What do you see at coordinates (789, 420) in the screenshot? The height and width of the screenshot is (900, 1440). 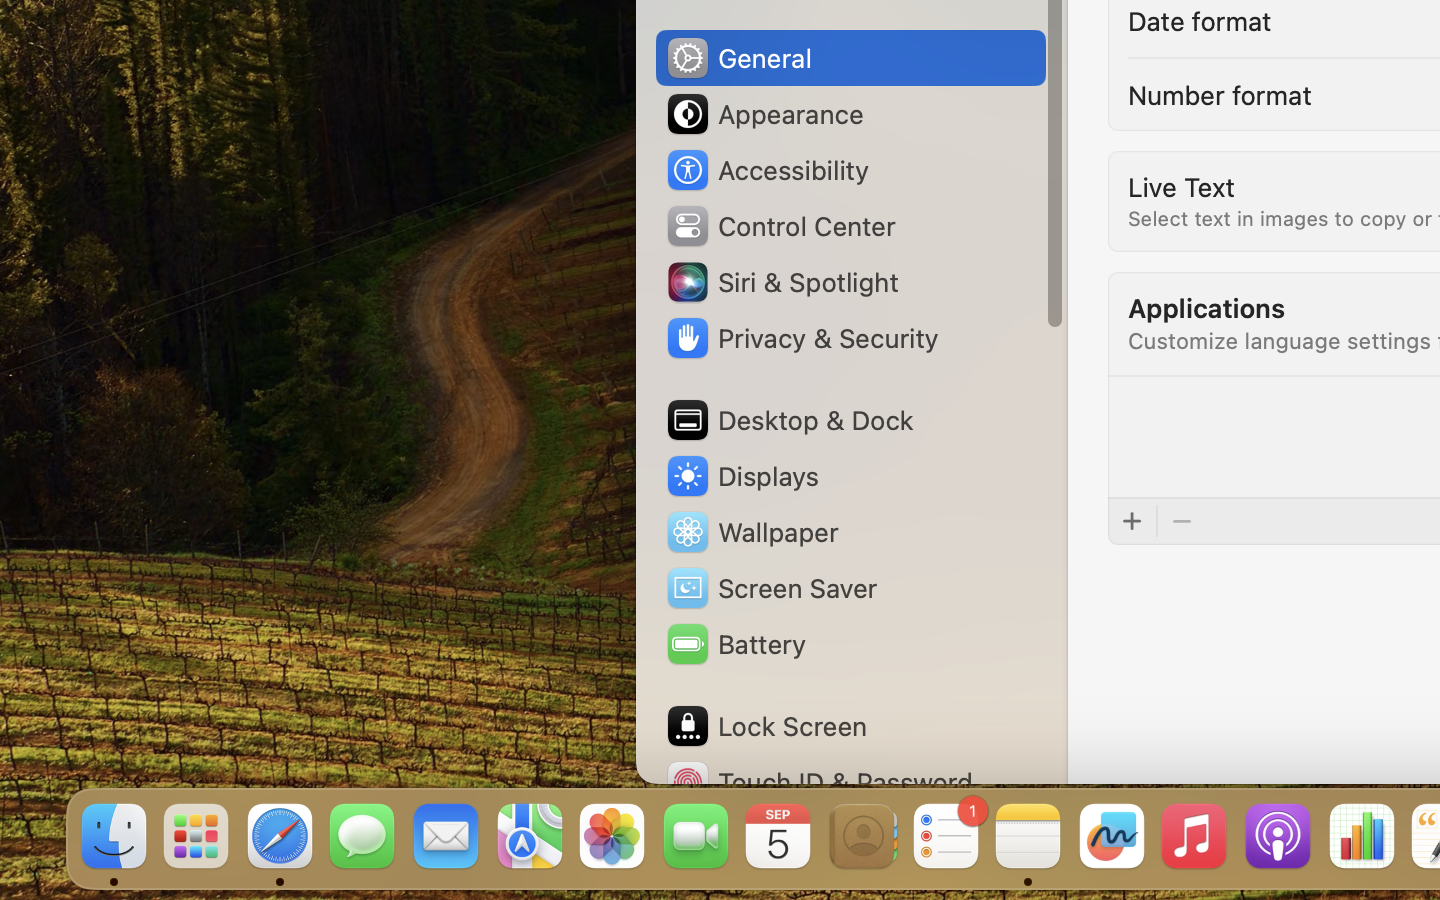 I see `Desktop & Dock` at bounding box center [789, 420].